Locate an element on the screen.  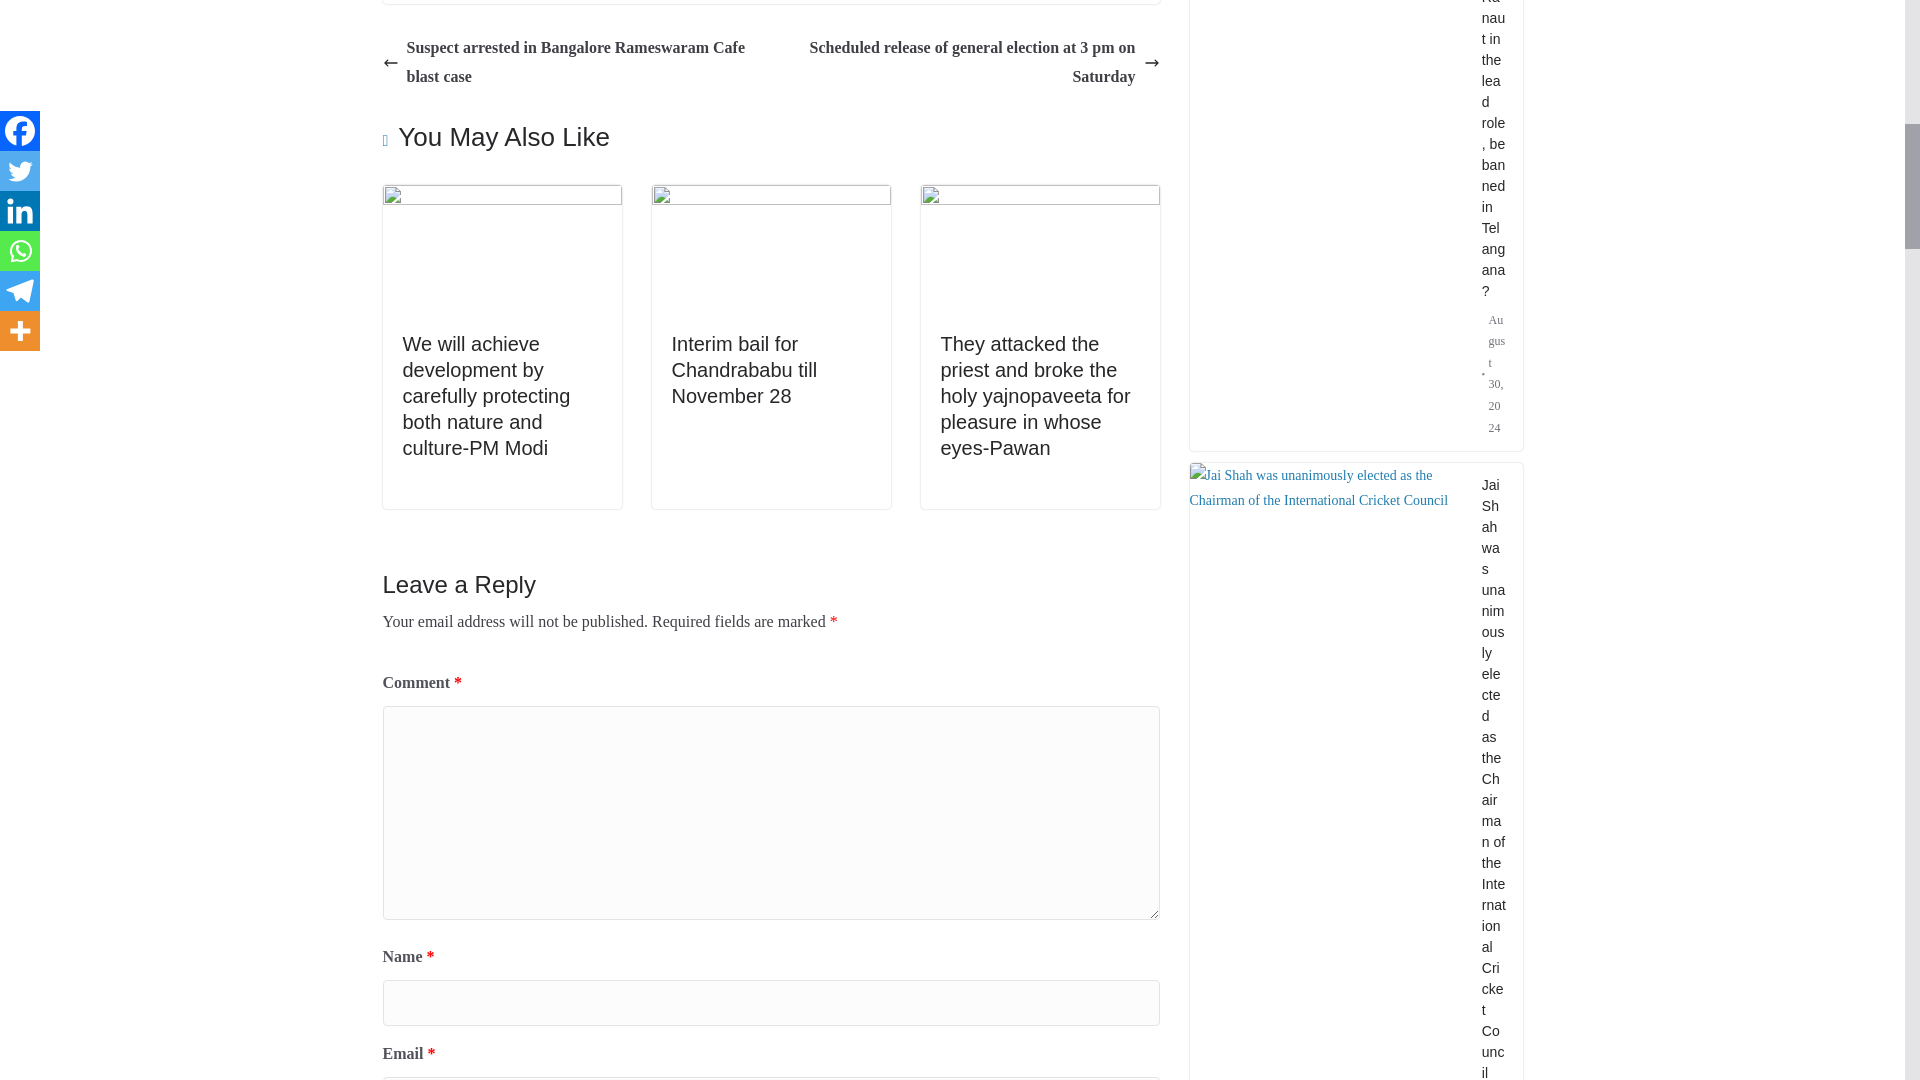
Scheduled release of general election at 3 pm on Saturday is located at coordinates (970, 62).